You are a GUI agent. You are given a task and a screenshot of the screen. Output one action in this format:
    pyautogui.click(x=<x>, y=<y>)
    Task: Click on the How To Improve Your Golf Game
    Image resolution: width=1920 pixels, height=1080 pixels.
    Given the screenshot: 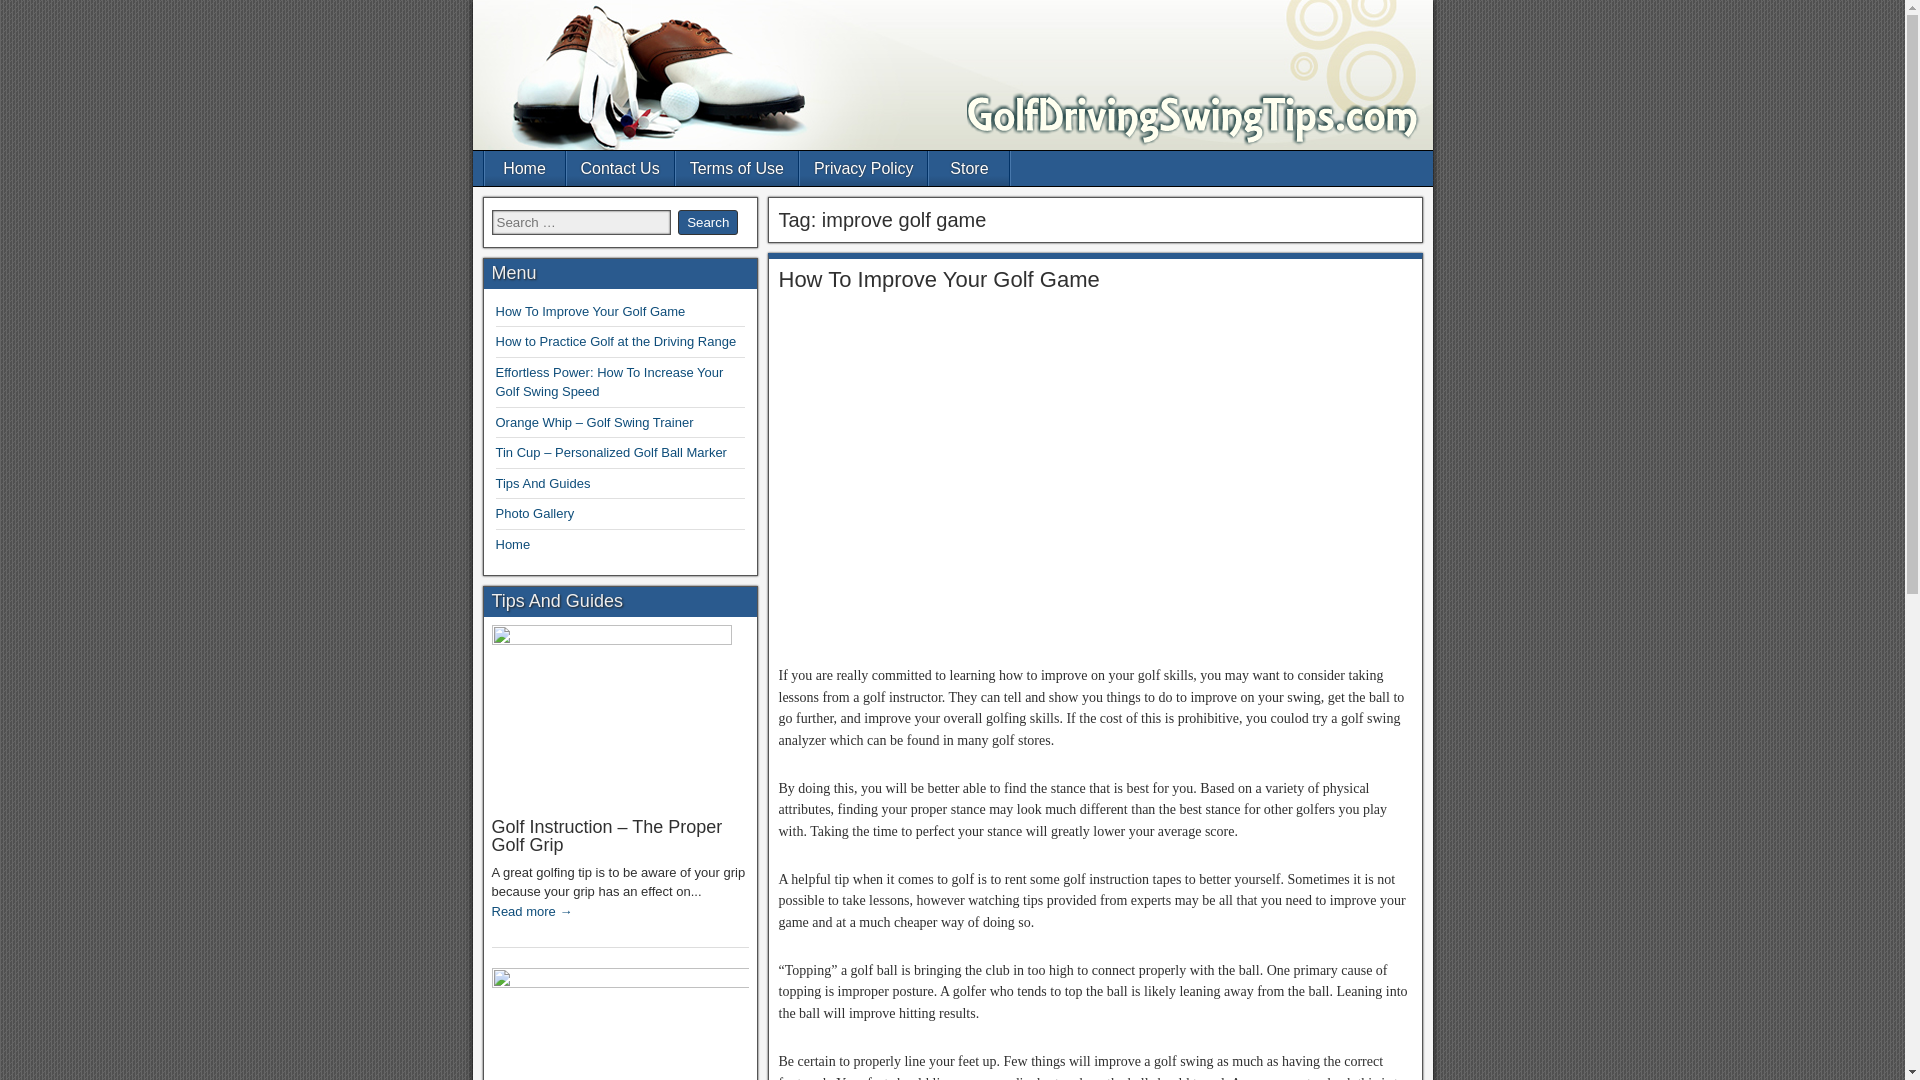 What is the action you would take?
    pyautogui.click(x=938, y=278)
    